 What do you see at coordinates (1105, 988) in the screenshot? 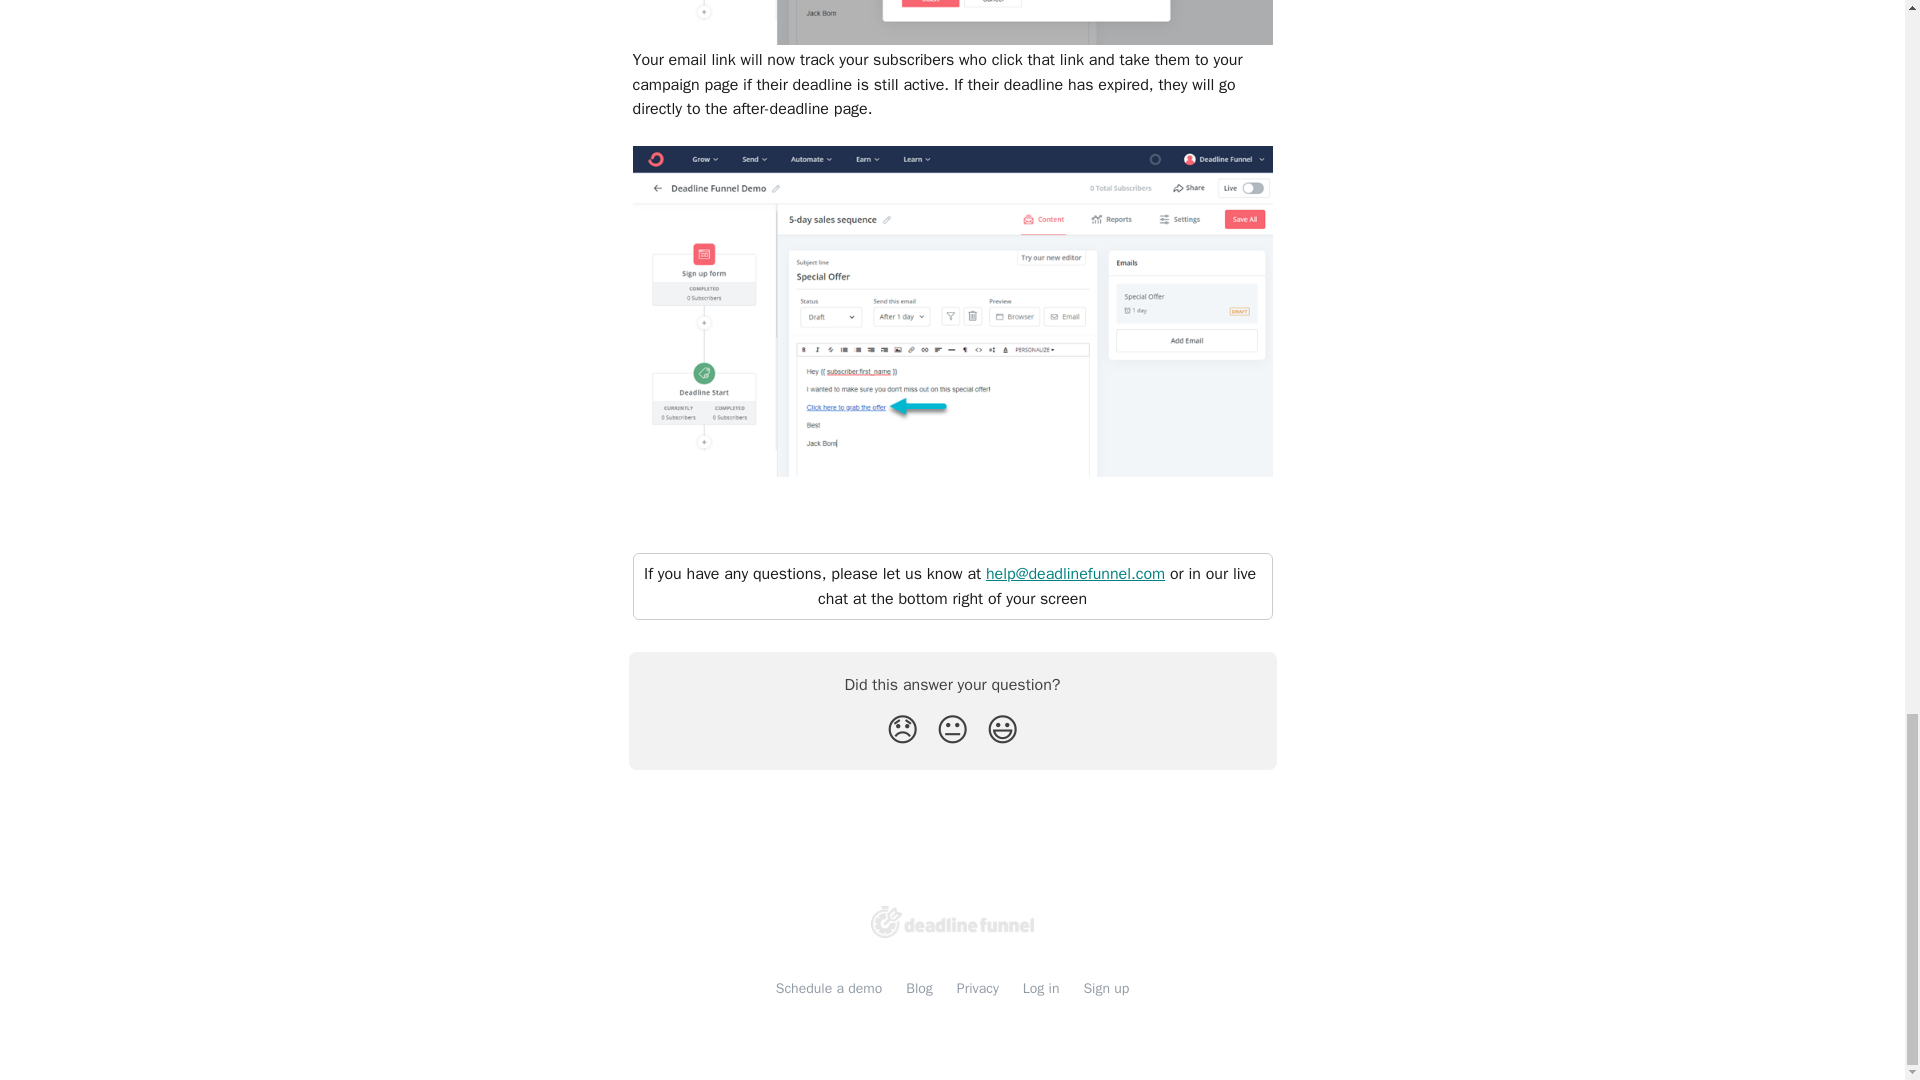
I see `Sign up` at bounding box center [1105, 988].